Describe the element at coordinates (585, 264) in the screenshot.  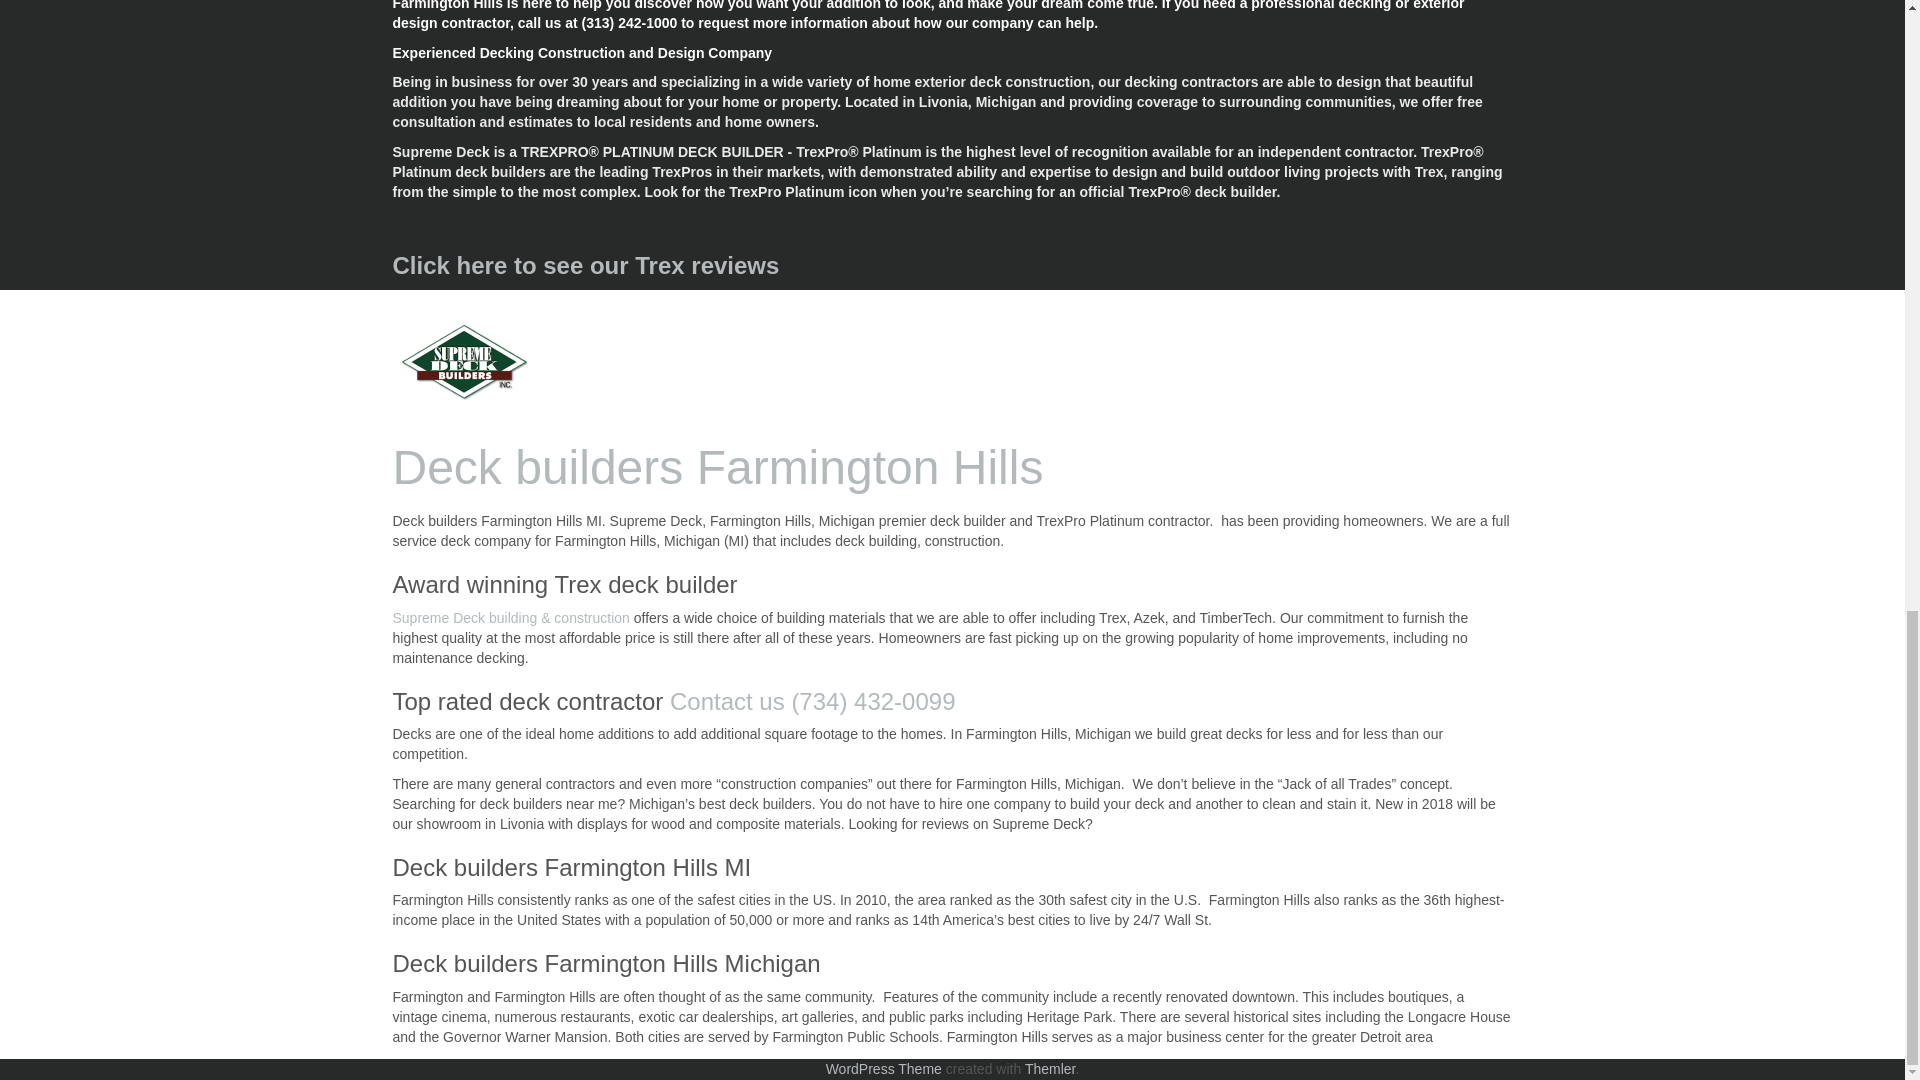
I see `Click here to see our Trex reviews` at that location.